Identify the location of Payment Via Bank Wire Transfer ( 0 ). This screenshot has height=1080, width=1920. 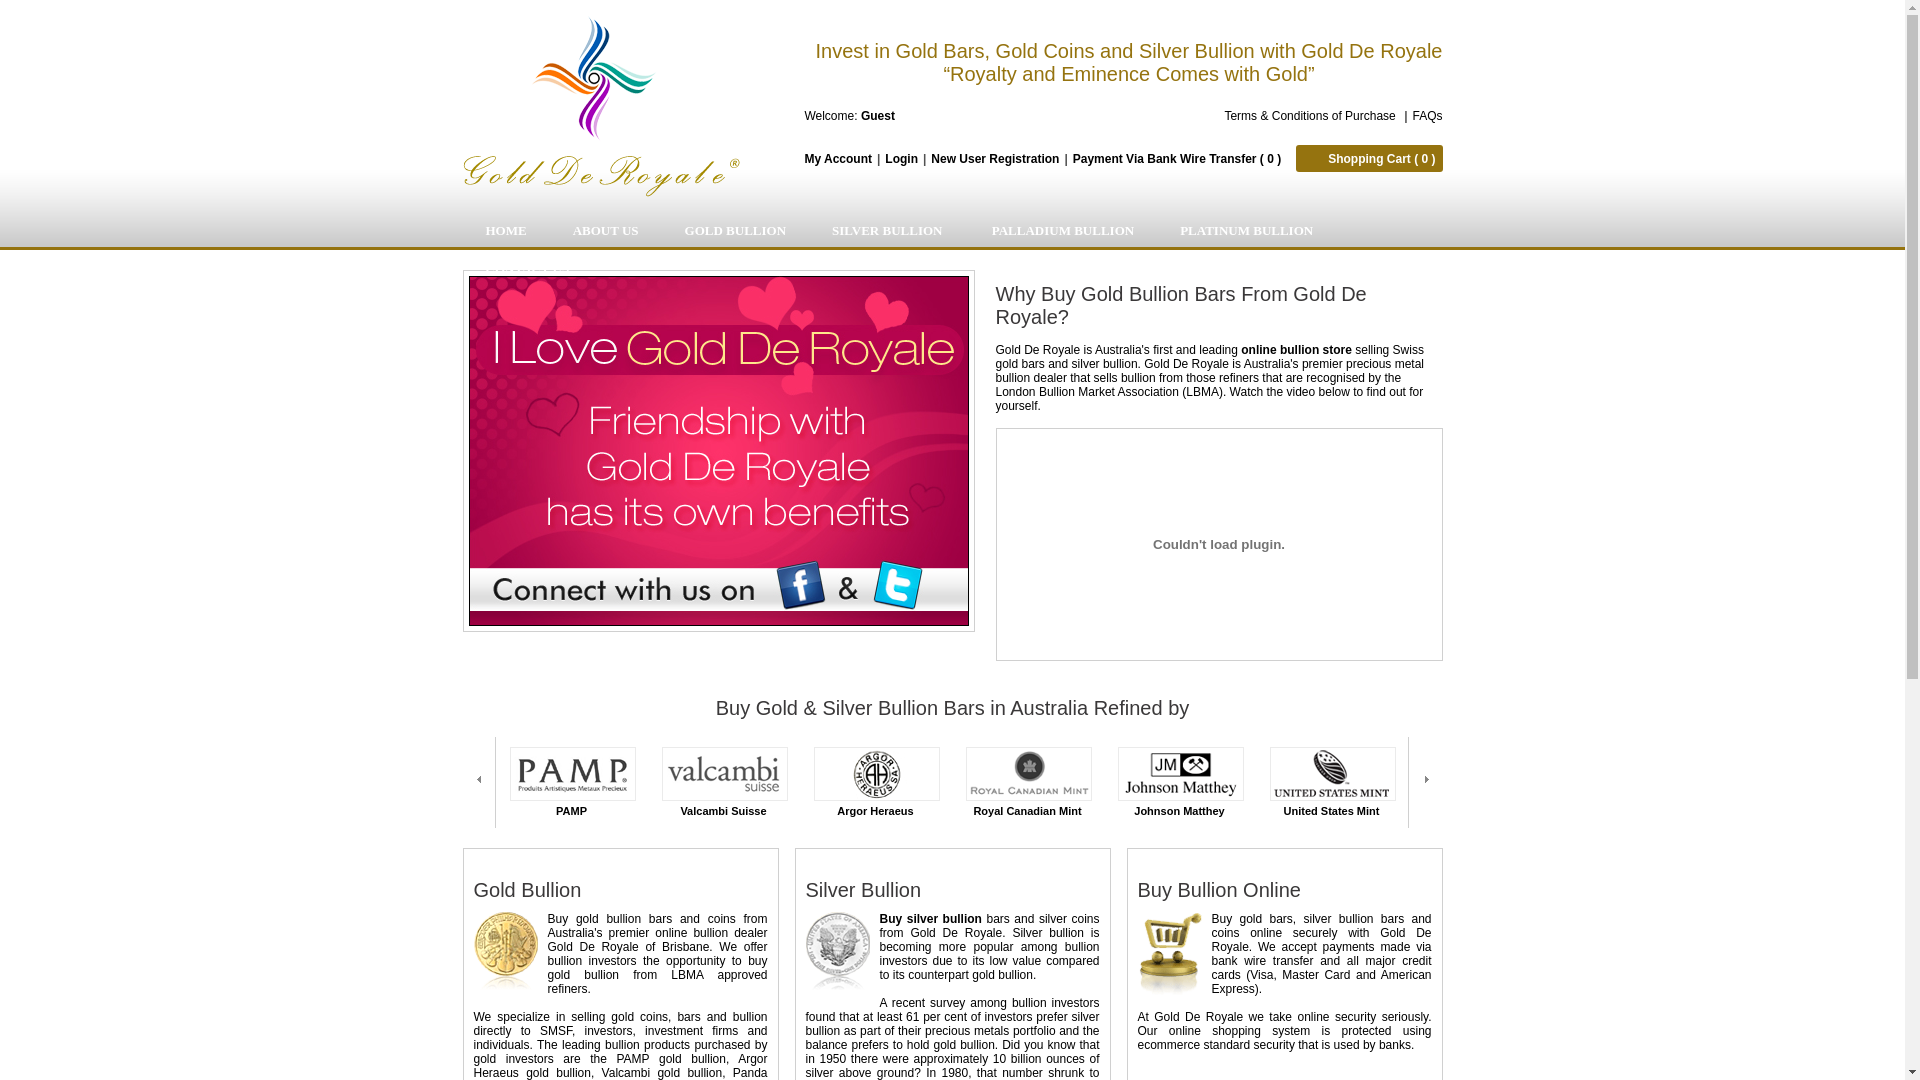
(1177, 159).